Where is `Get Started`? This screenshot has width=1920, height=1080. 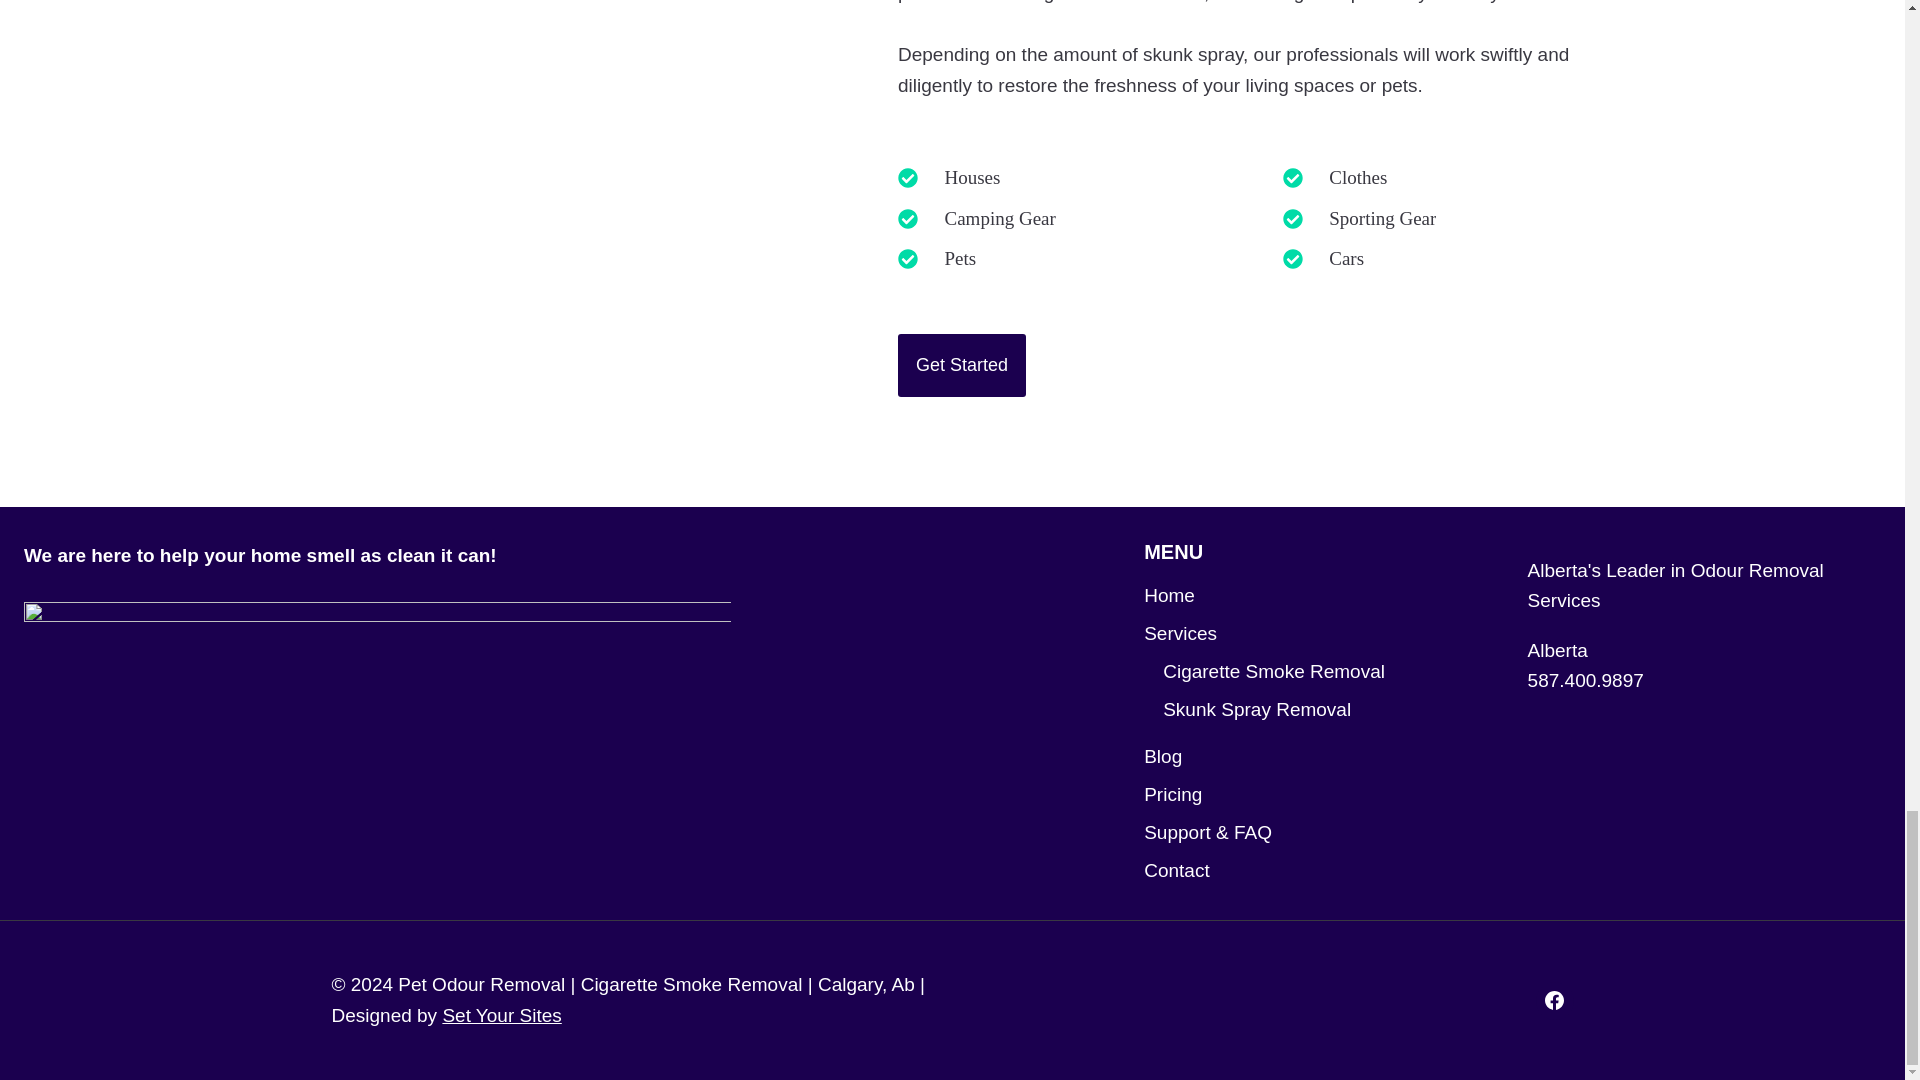
Get Started is located at coordinates (962, 365).